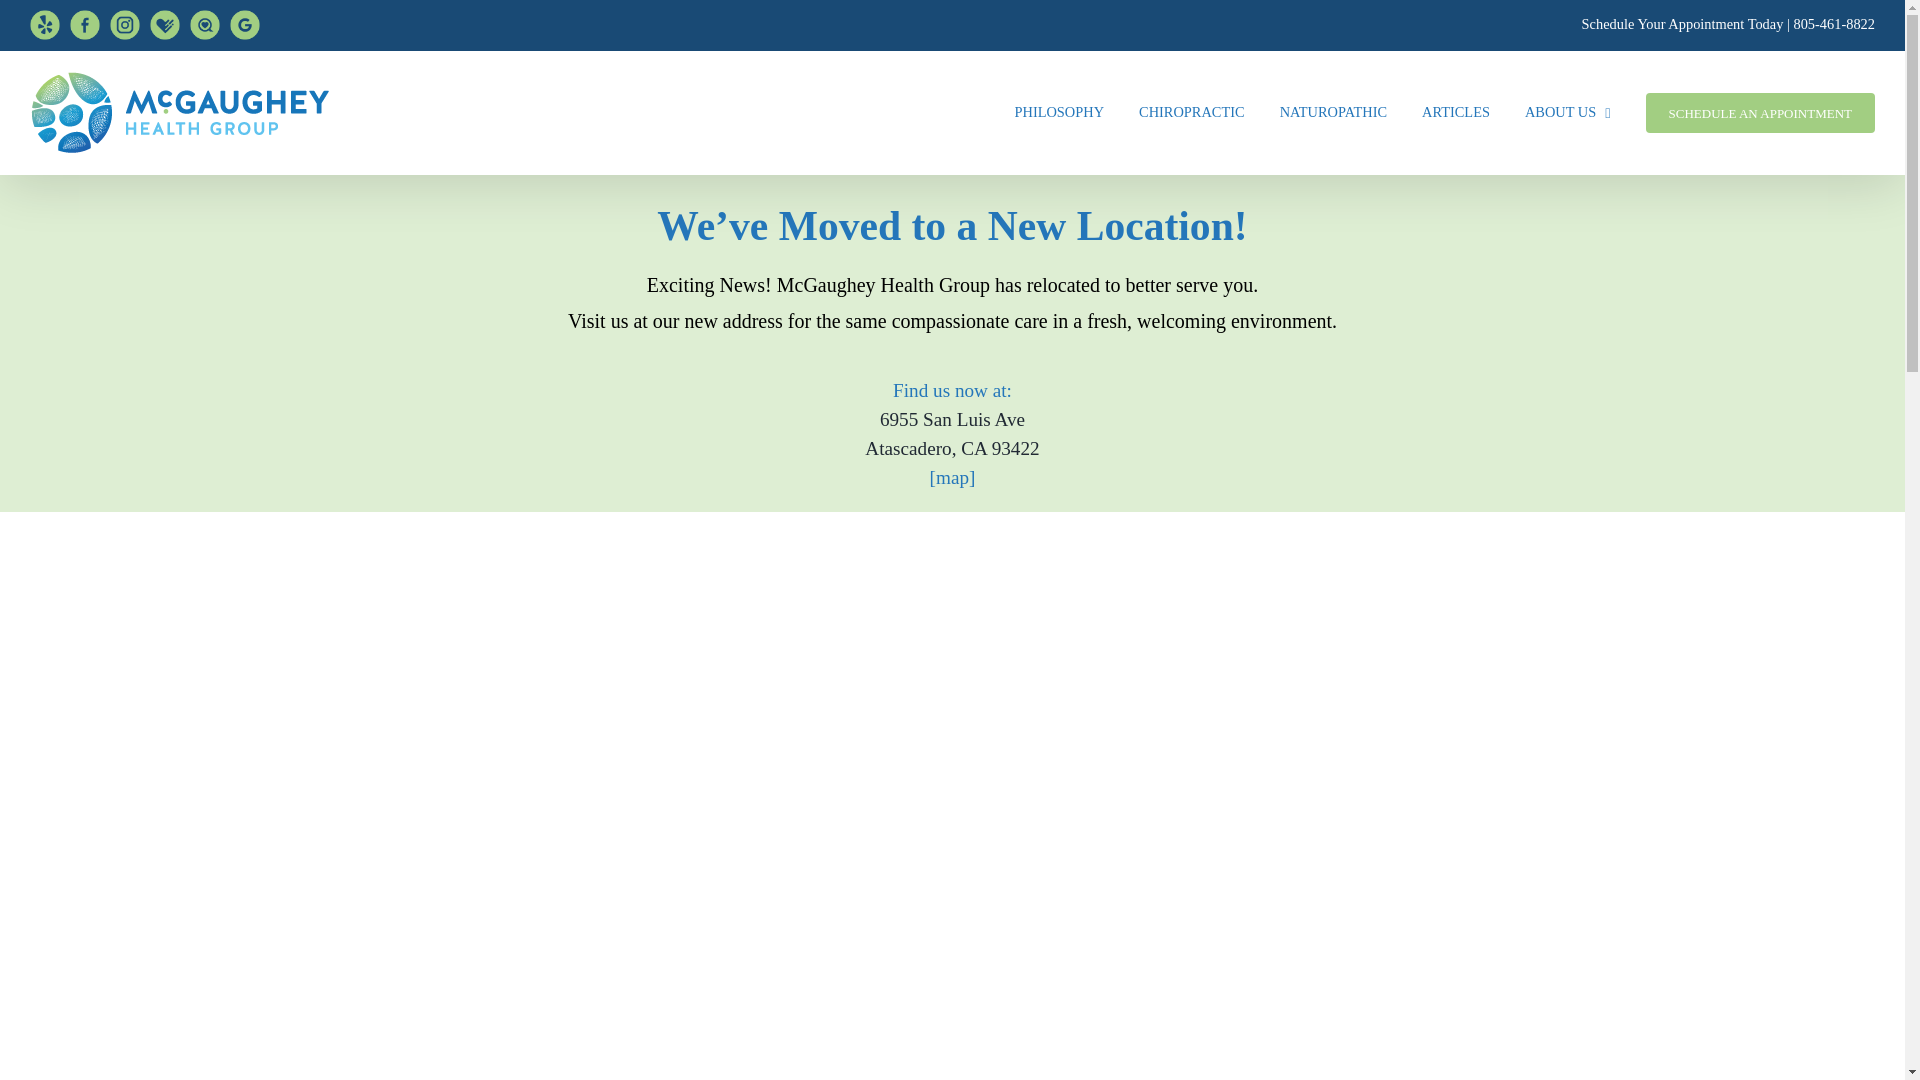 This screenshot has height=1080, width=1920. I want to click on Instagram, so click(124, 24).